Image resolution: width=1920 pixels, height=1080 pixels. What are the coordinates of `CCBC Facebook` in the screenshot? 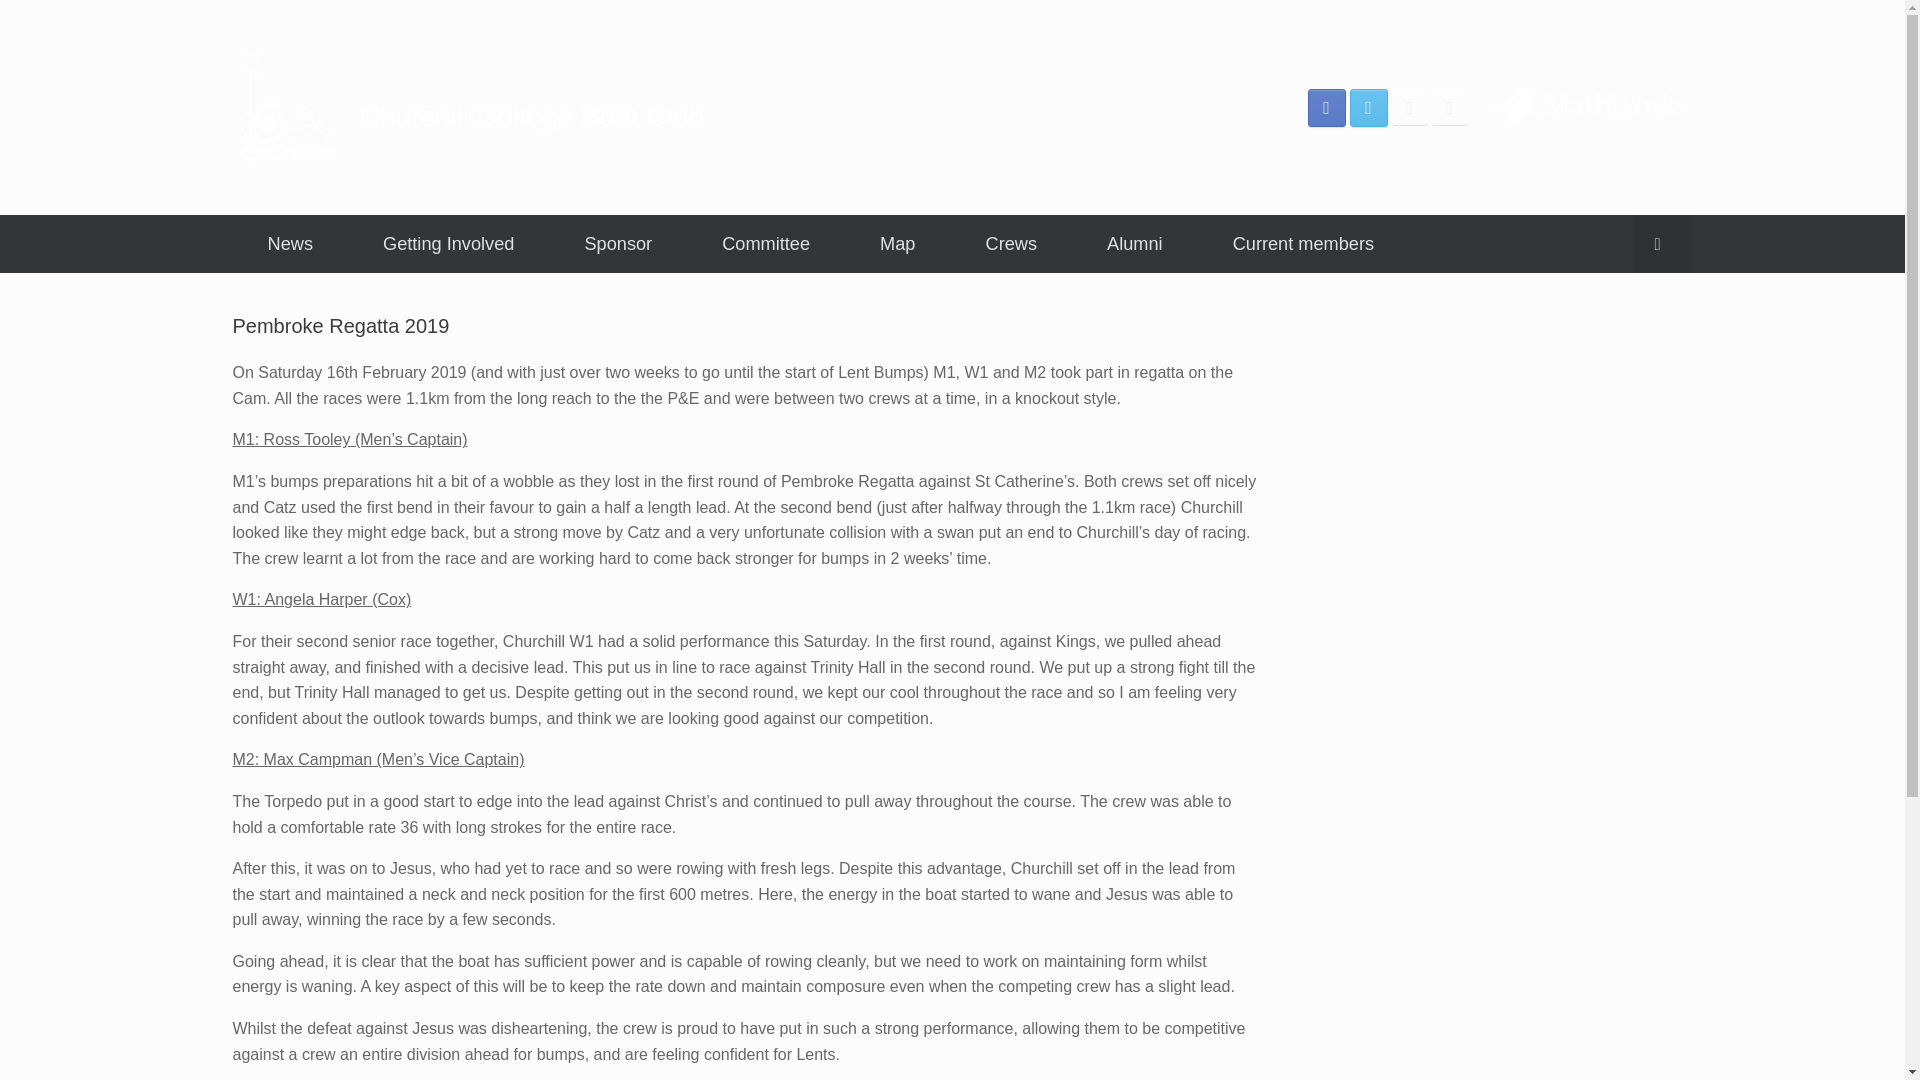 It's located at (1326, 106).